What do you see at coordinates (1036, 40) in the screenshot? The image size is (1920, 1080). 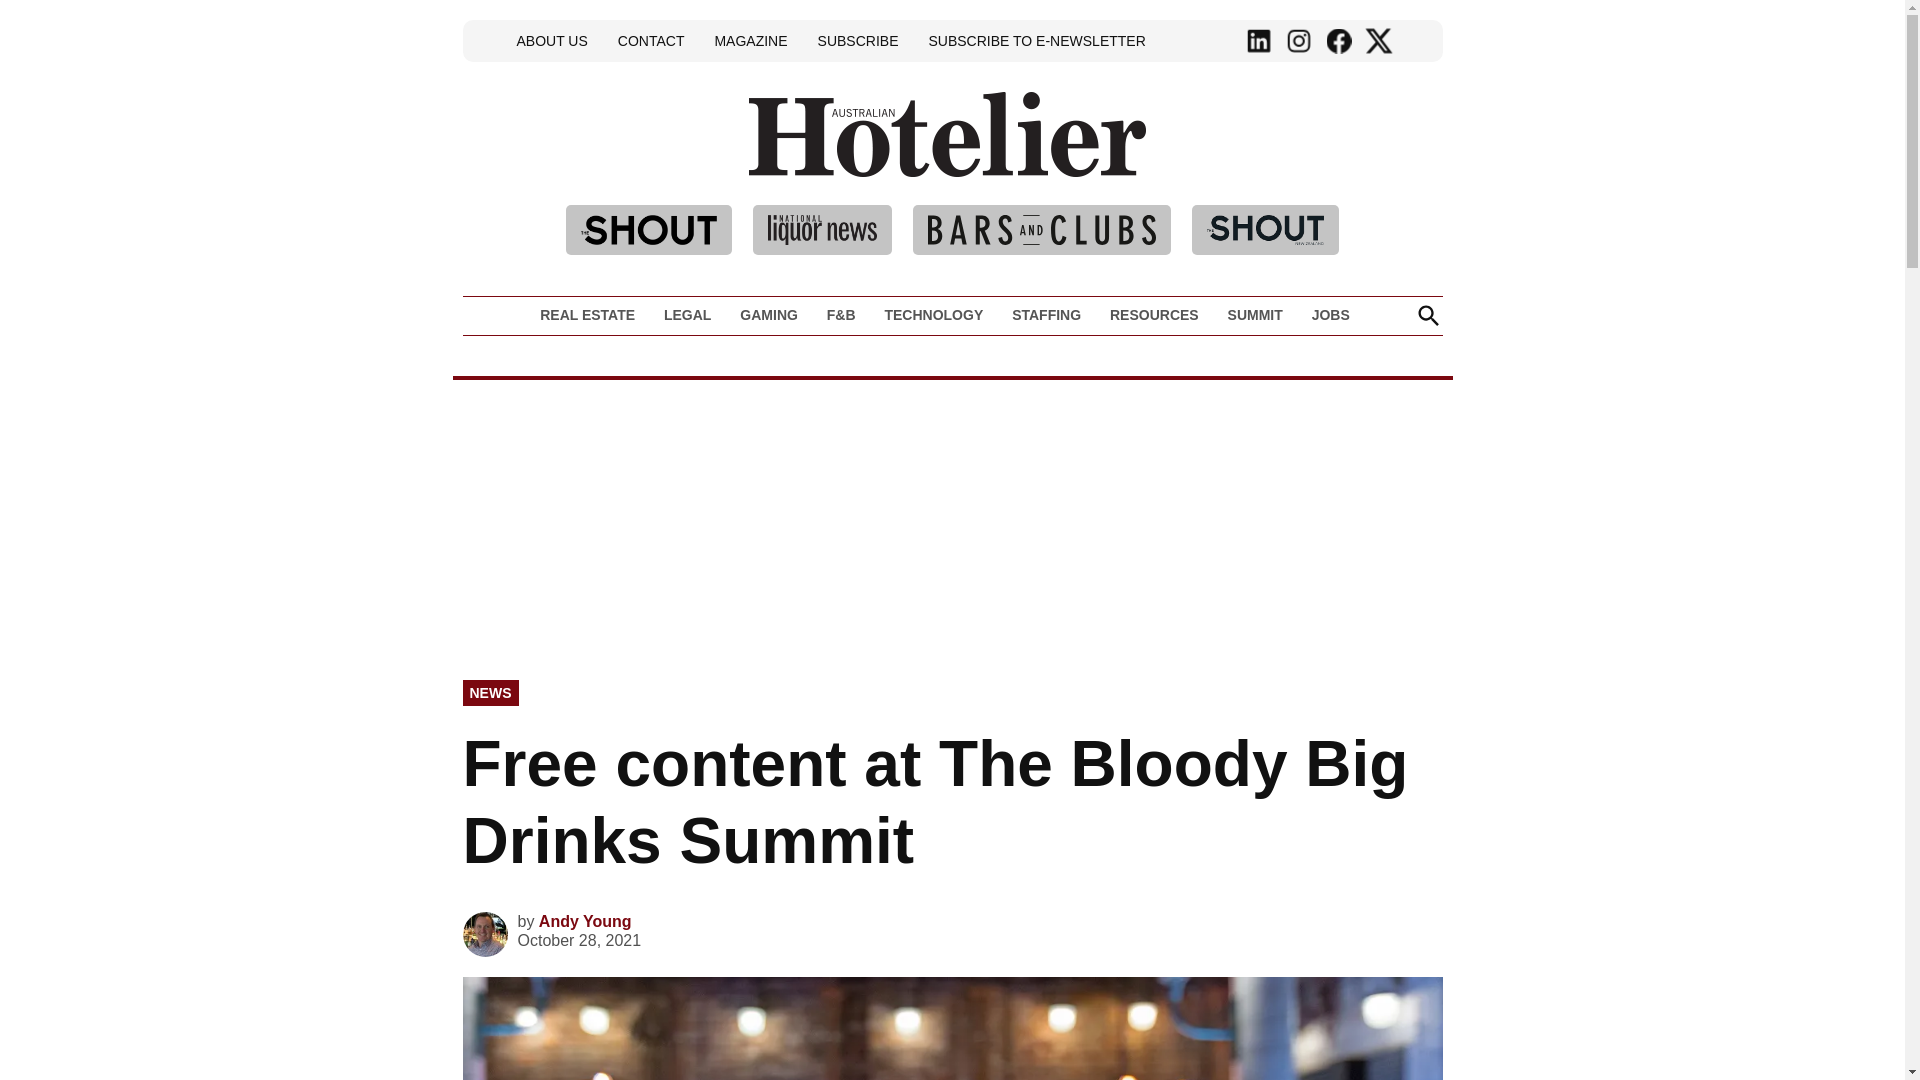 I see `SUBSCRIBE TO E-NEWSLETTER` at bounding box center [1036, 40].